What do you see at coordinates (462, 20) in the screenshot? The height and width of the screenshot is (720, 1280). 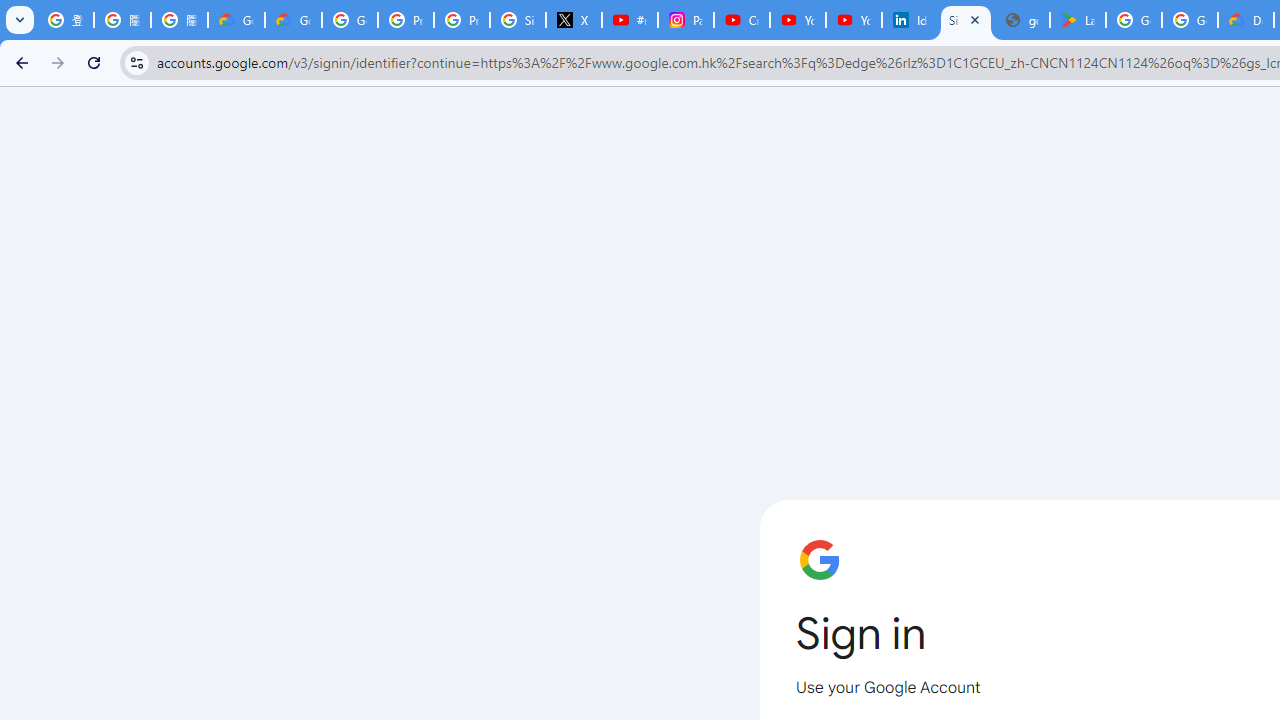 I see `Privacy Help Center - Policies Help` at bounding box center [462, 20].